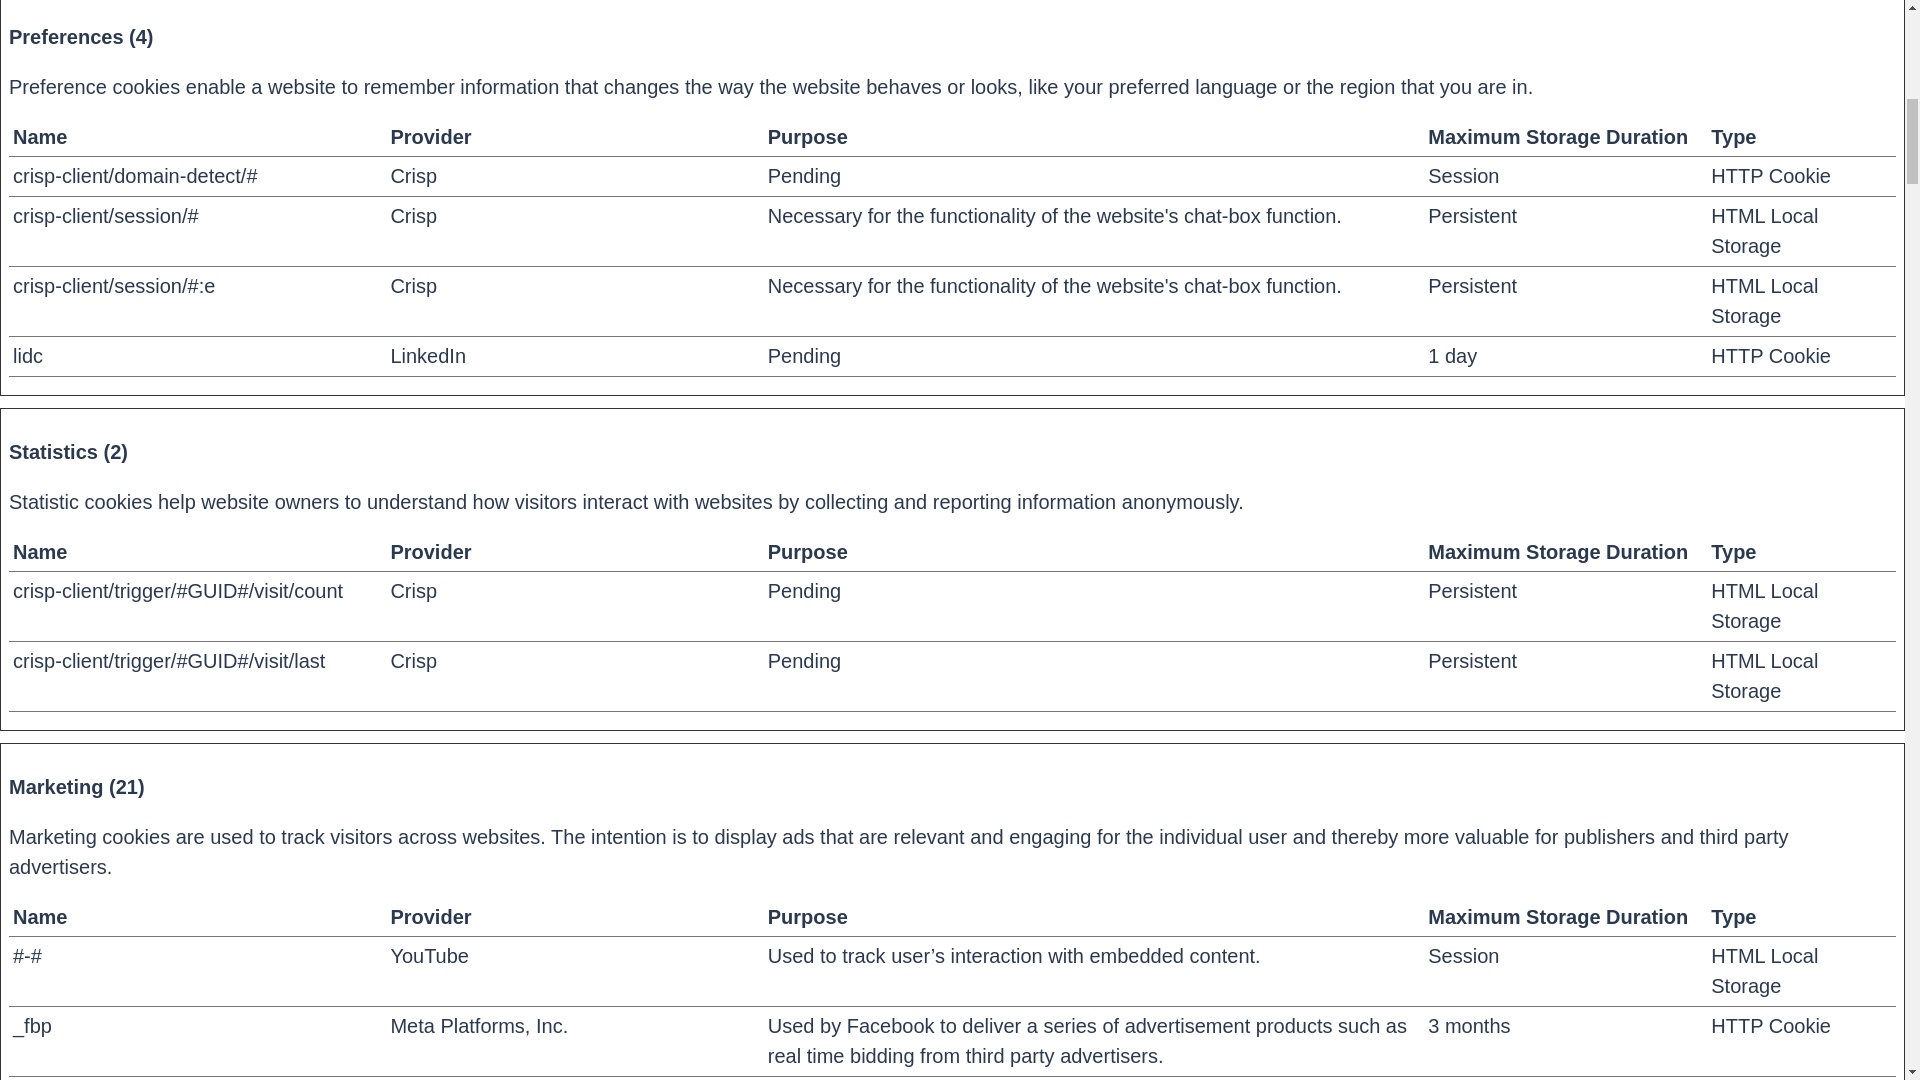 The width and height of the screenshot is (1920, 1080). What do you see at coordinates (428, 356) in the screenshot?
I see `LinkedIn's privacy policy` at bounding box center [428, 356].